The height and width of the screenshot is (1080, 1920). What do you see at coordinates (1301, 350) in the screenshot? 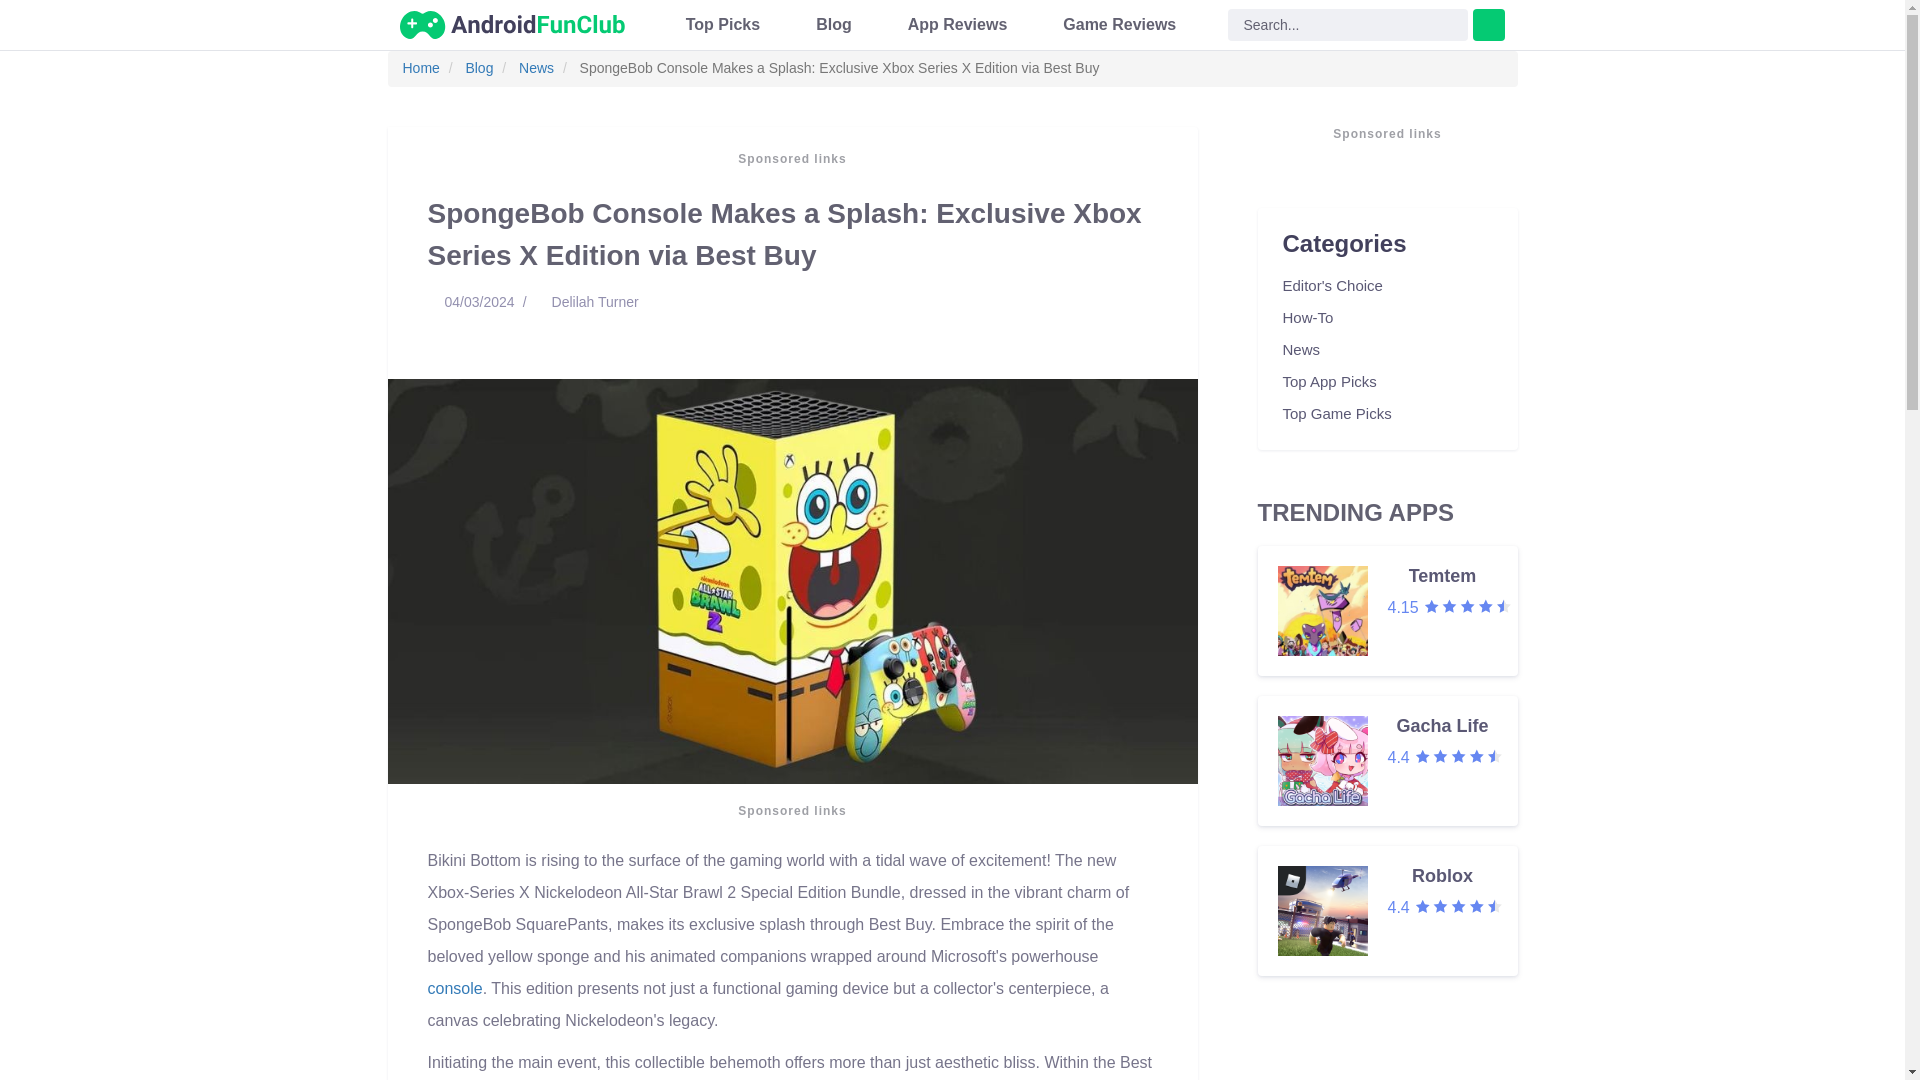
I see `console` at bounding box center [1301, 350].